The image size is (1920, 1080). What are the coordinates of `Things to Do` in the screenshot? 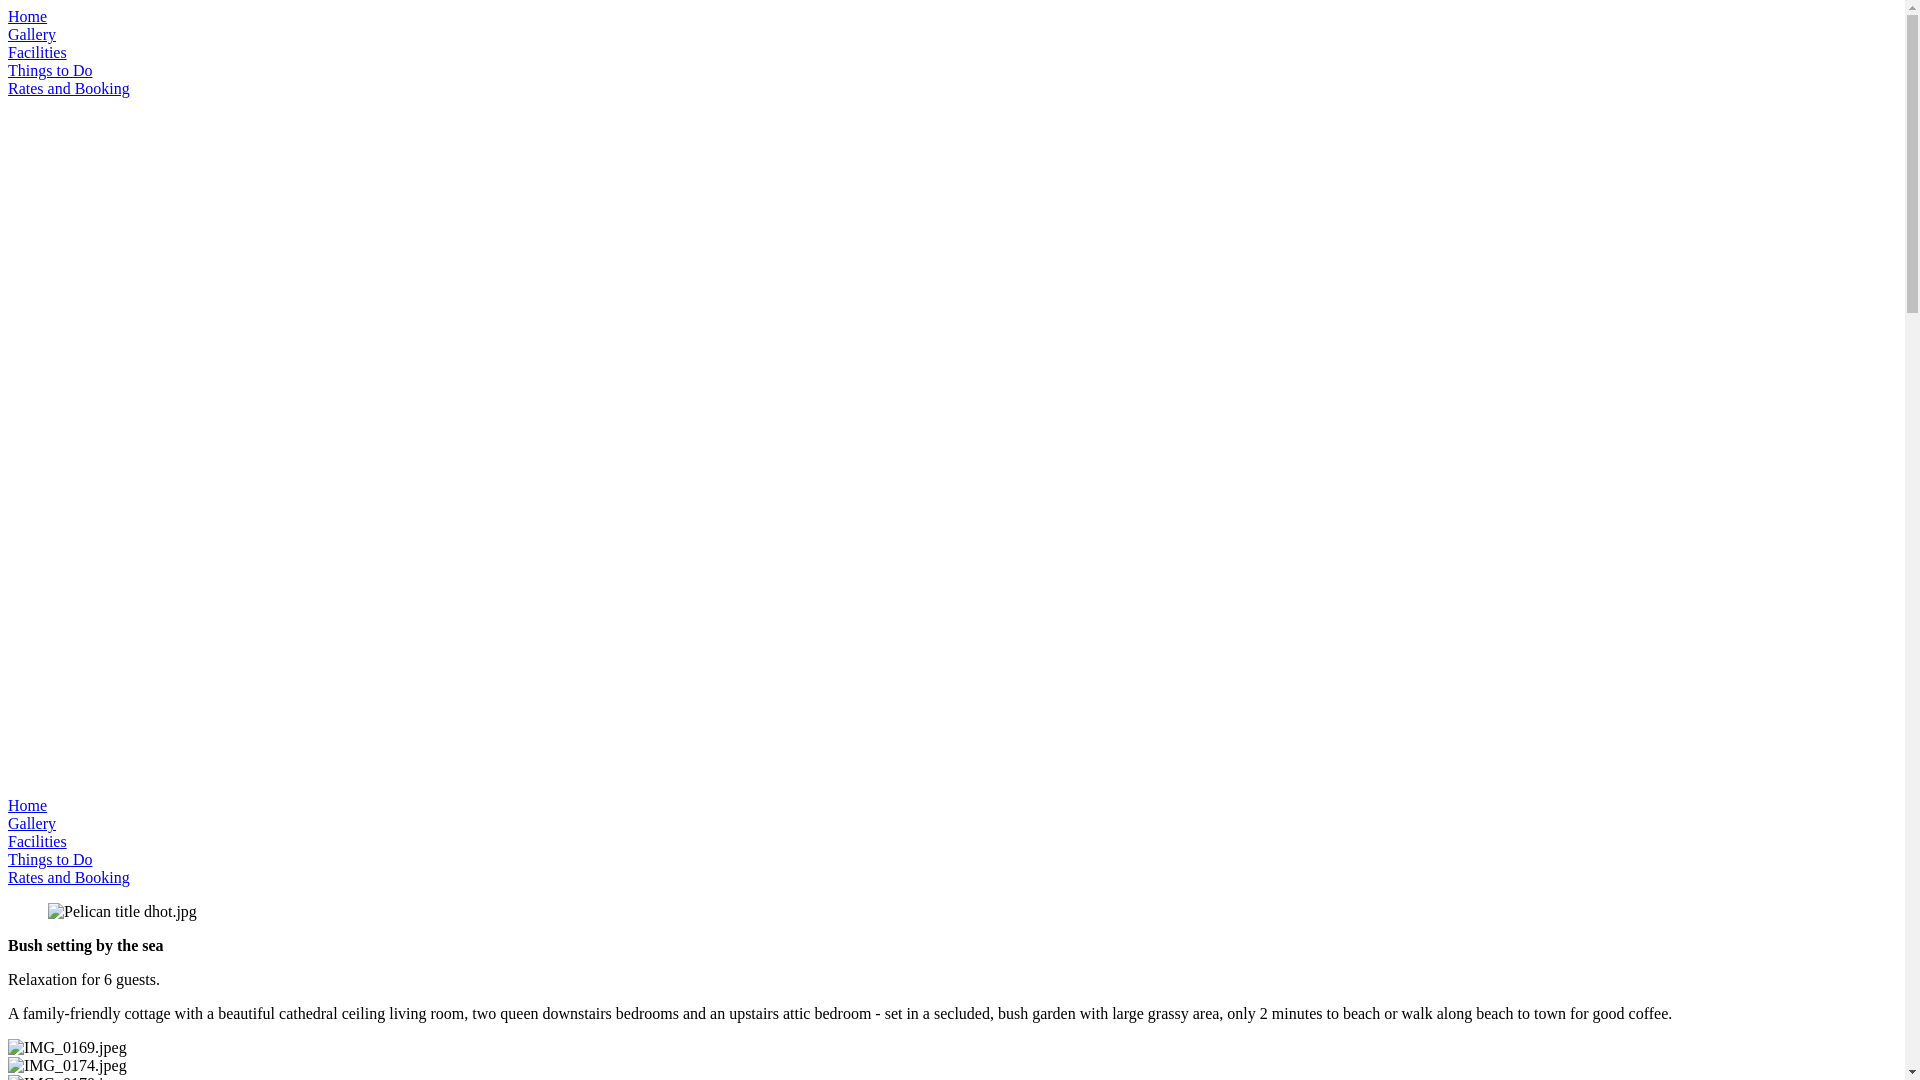 It's located at (50, 70).